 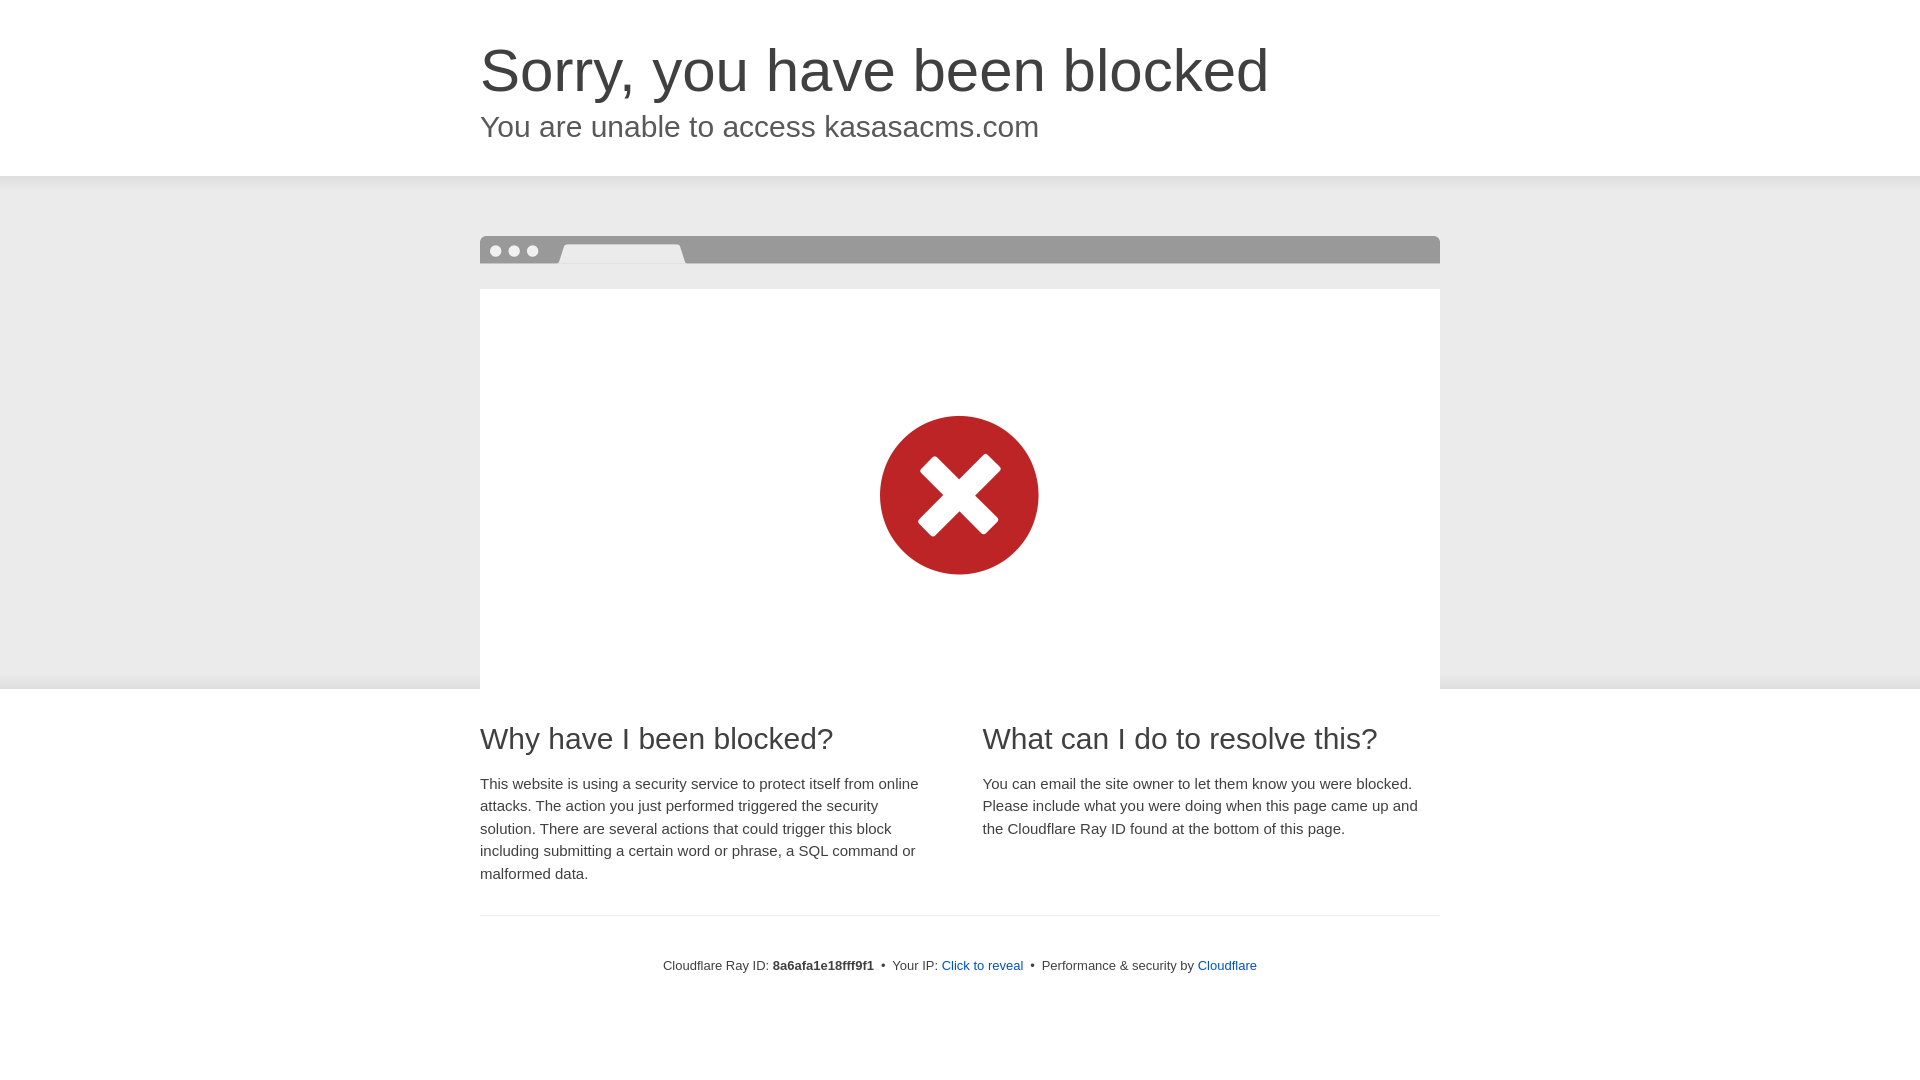 What do you see at coordinates (982, 966) in the screenshot?
I see `Click to reveal` at bounding box center [982, 966].